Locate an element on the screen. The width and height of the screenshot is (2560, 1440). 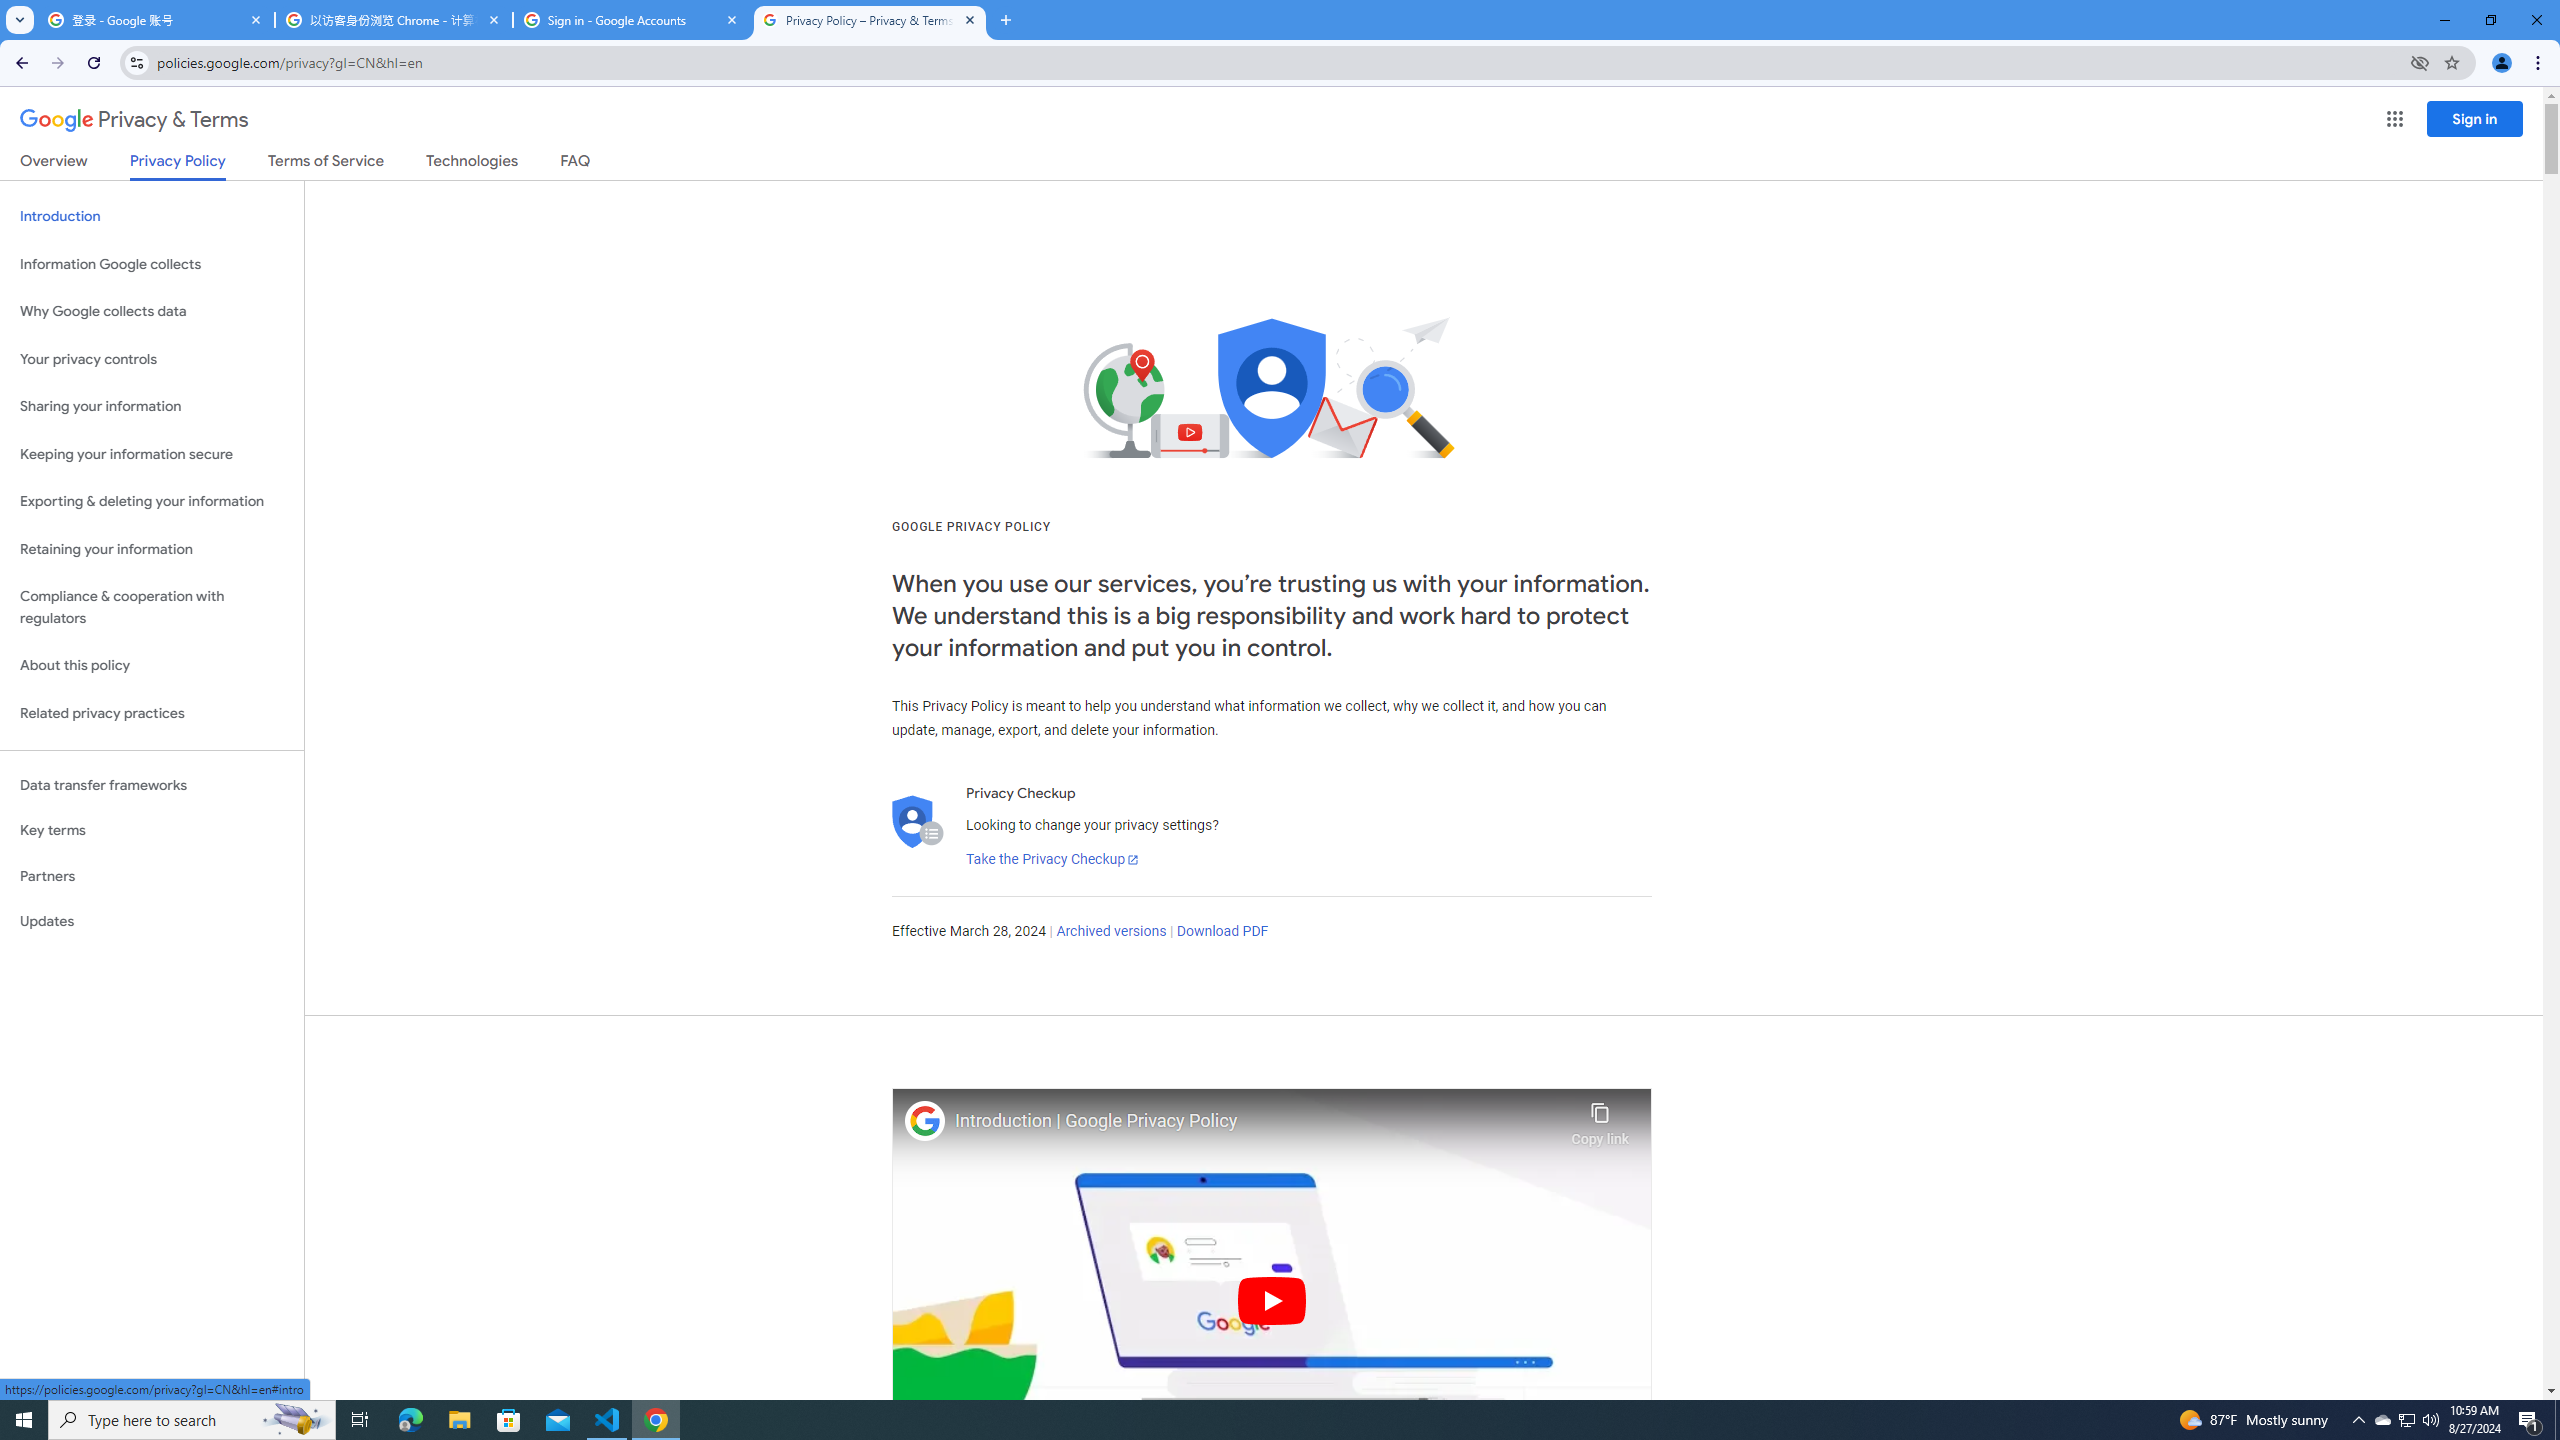
Compliance & cooperation with regulators is located at coordinates (152, 608).